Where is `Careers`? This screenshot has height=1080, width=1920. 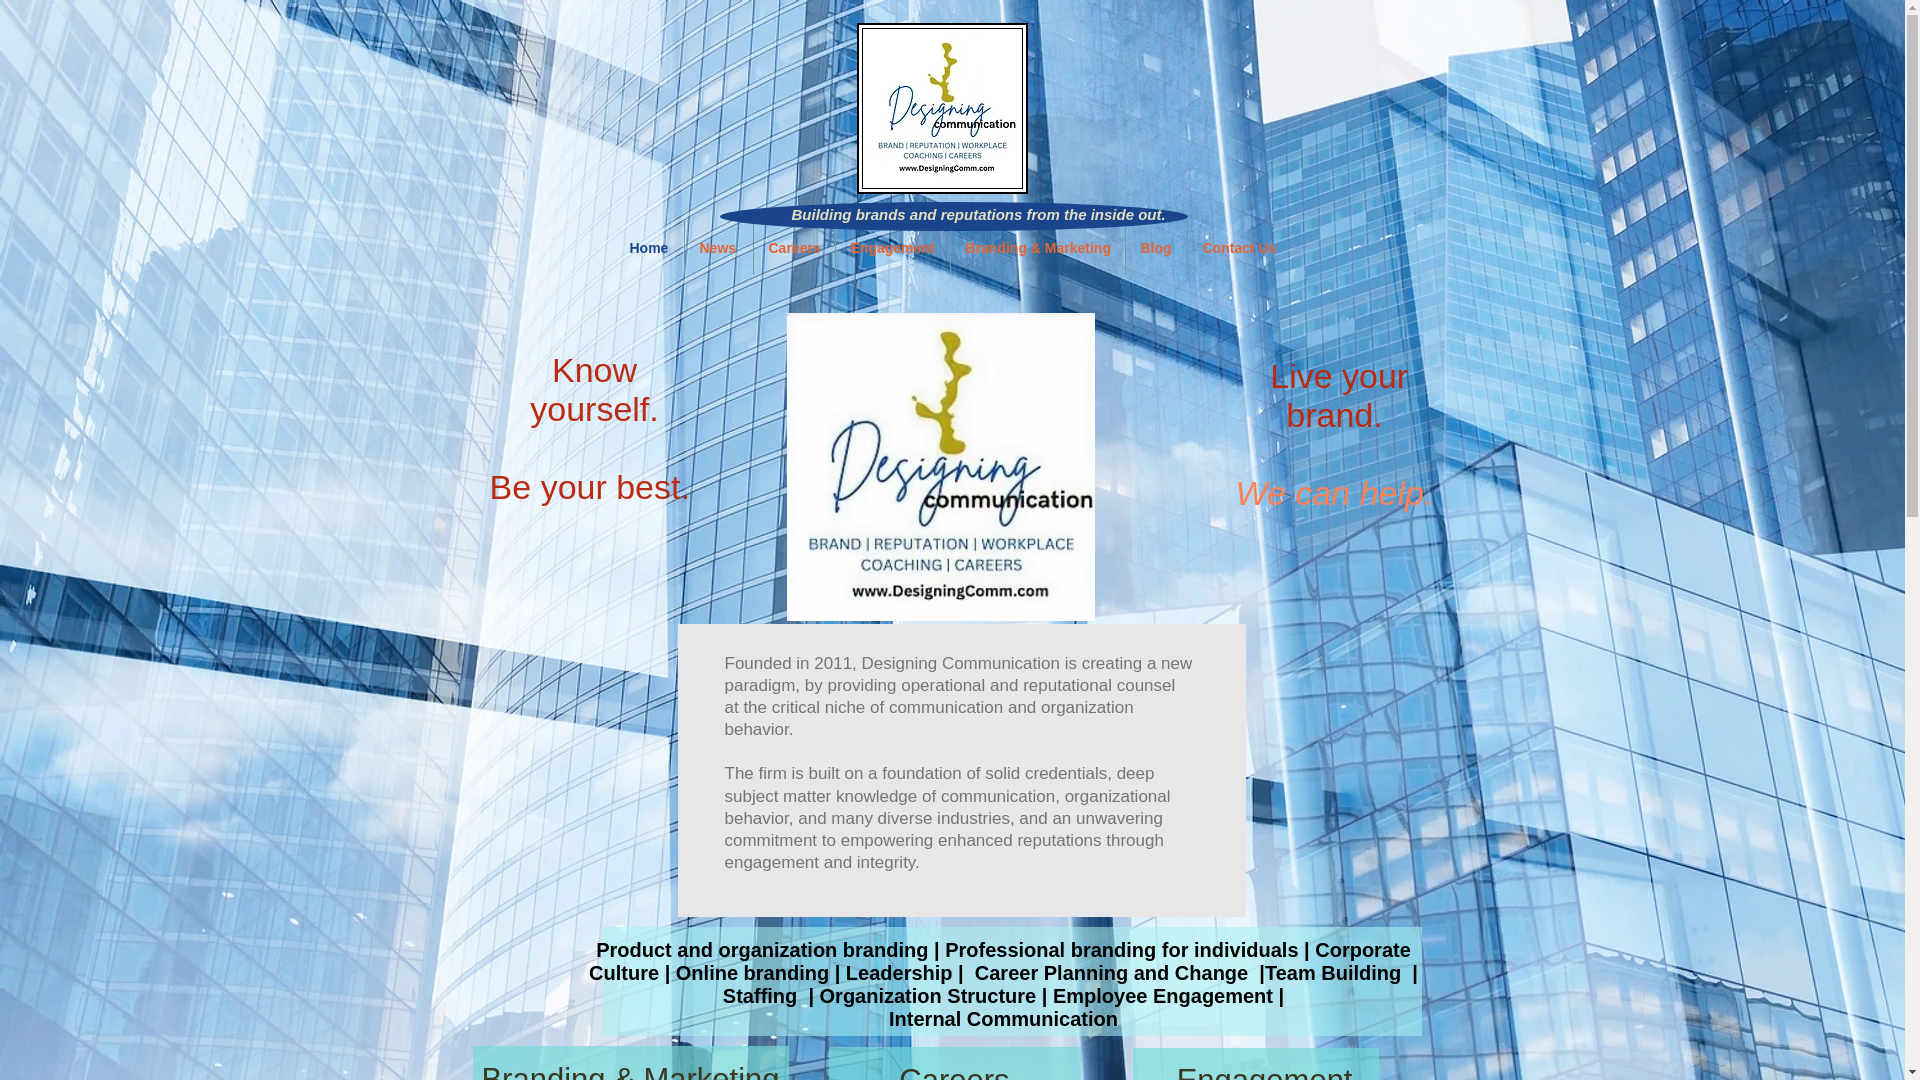 Careers is located at coordinates (953, 1063).